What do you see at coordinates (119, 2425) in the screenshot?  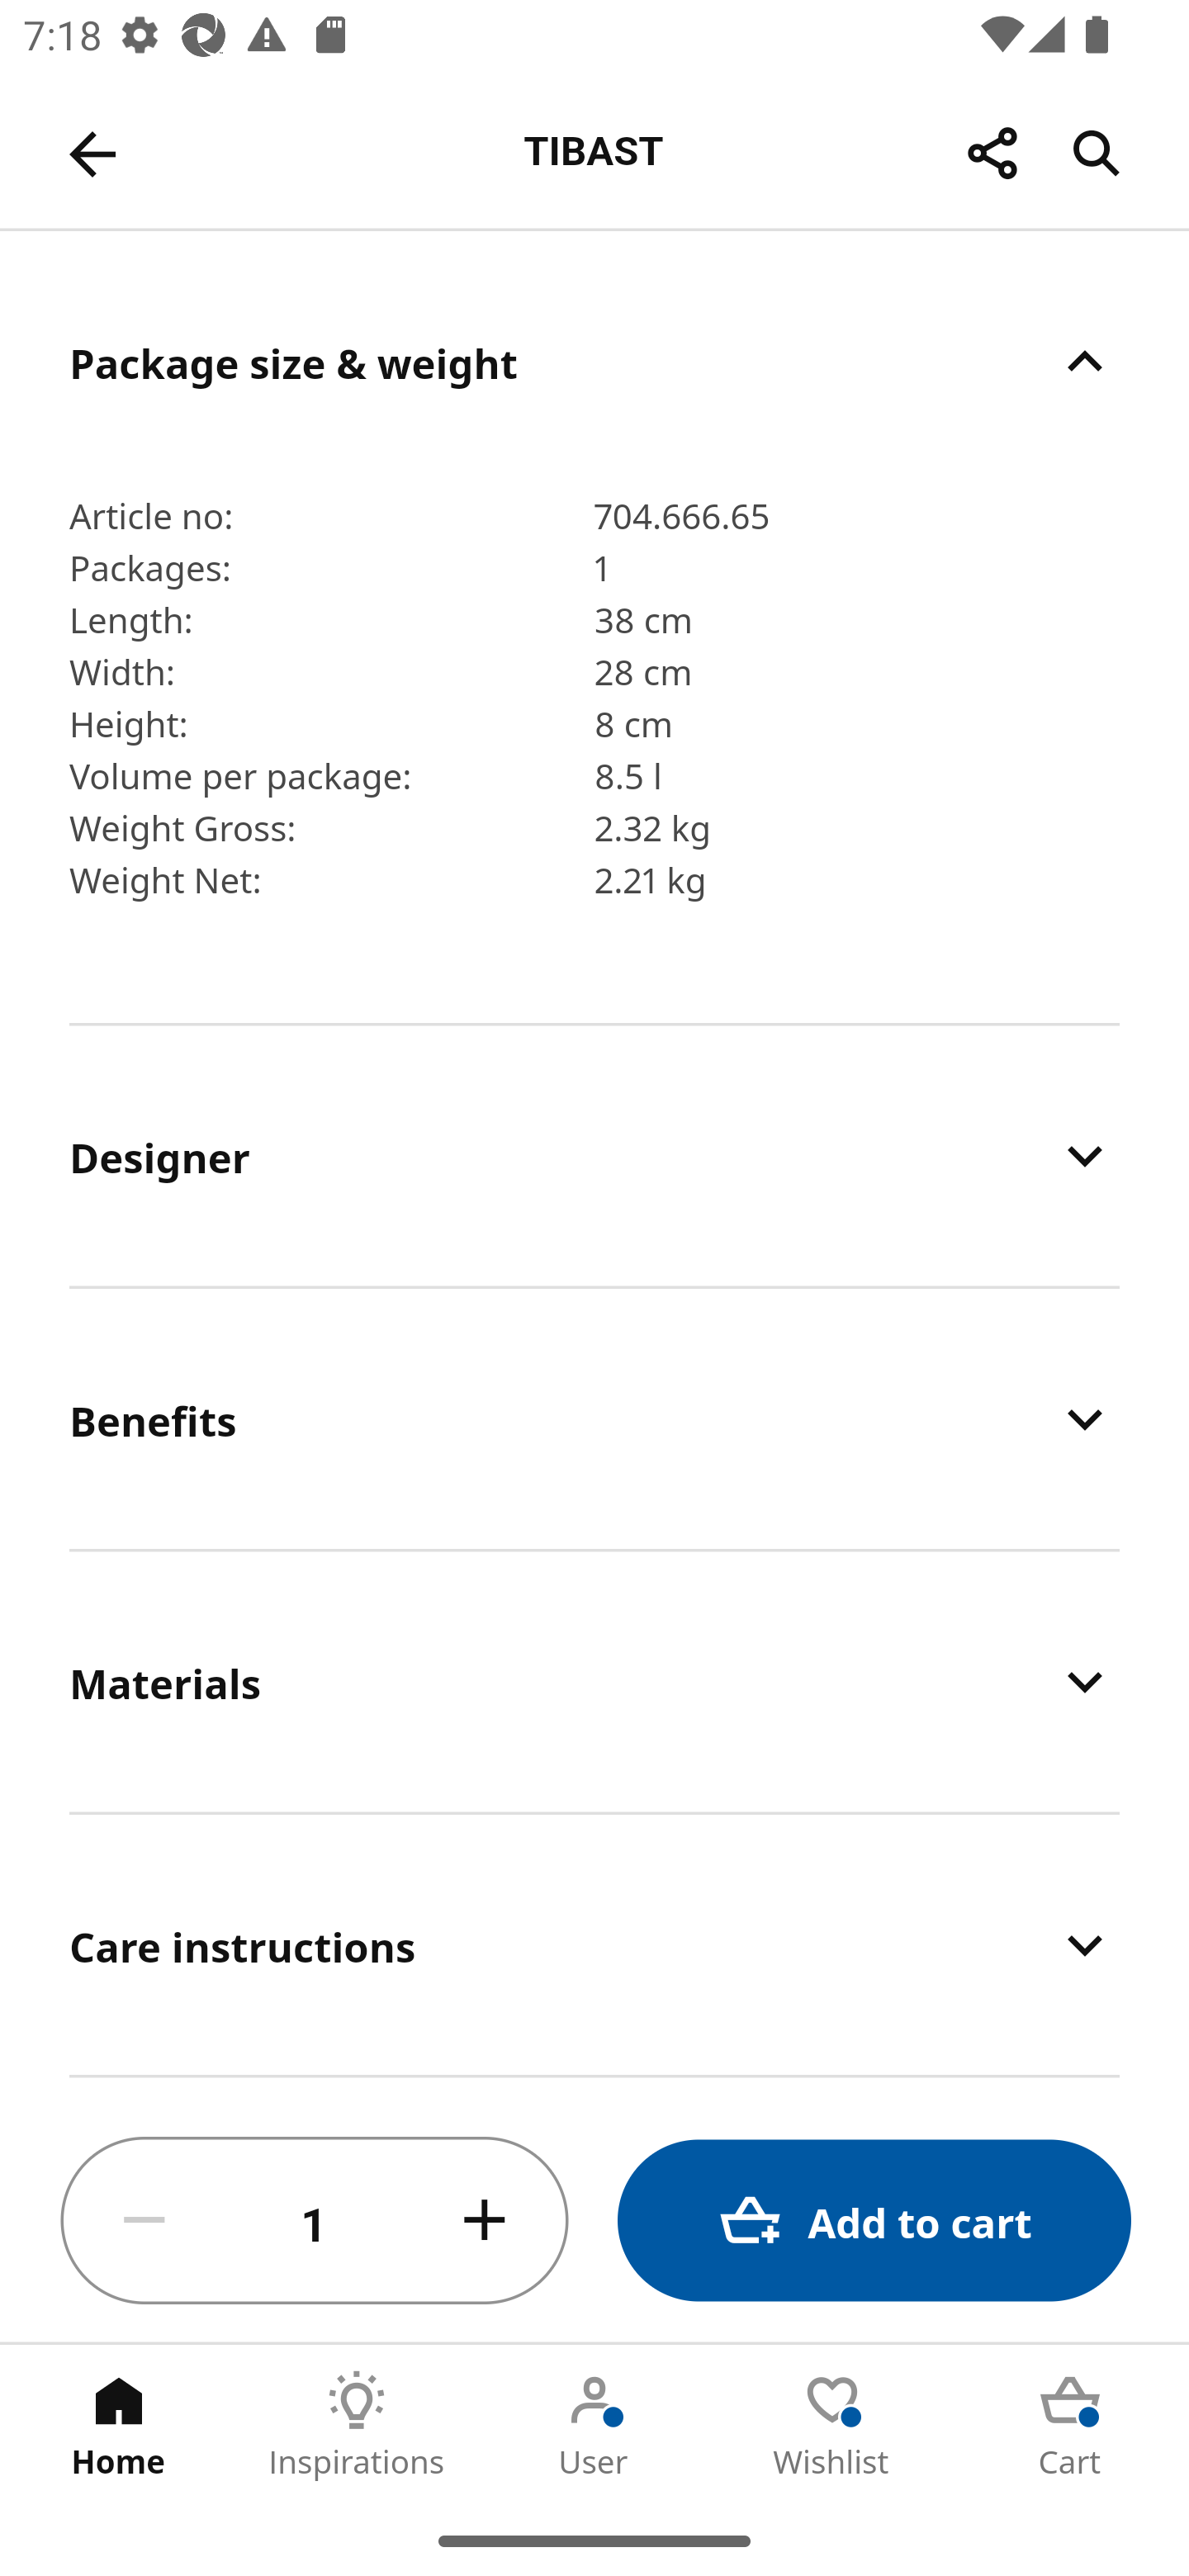 I see `Home
Tab 1 of 5` at bounding box center [119, 2425].